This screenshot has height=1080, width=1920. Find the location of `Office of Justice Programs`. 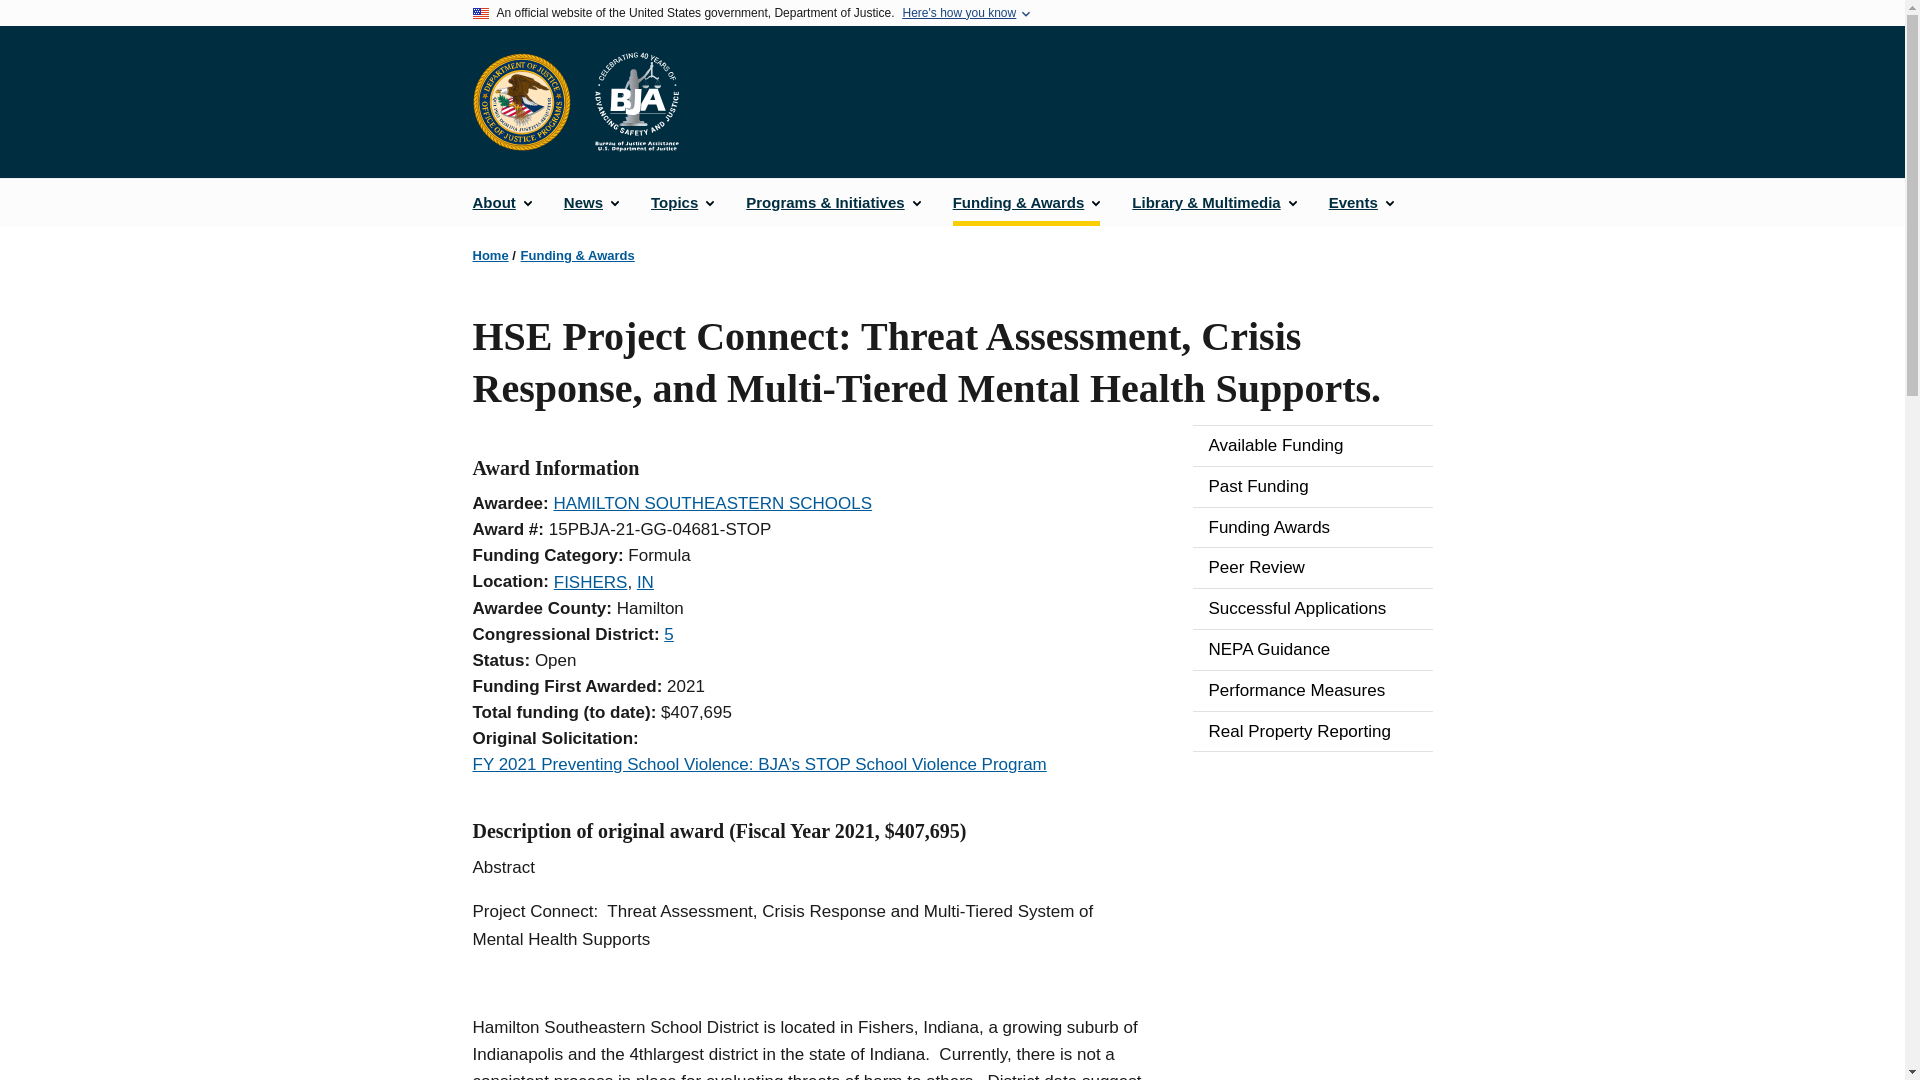

Office of Justice Programs is located at coordinates (521, 102).